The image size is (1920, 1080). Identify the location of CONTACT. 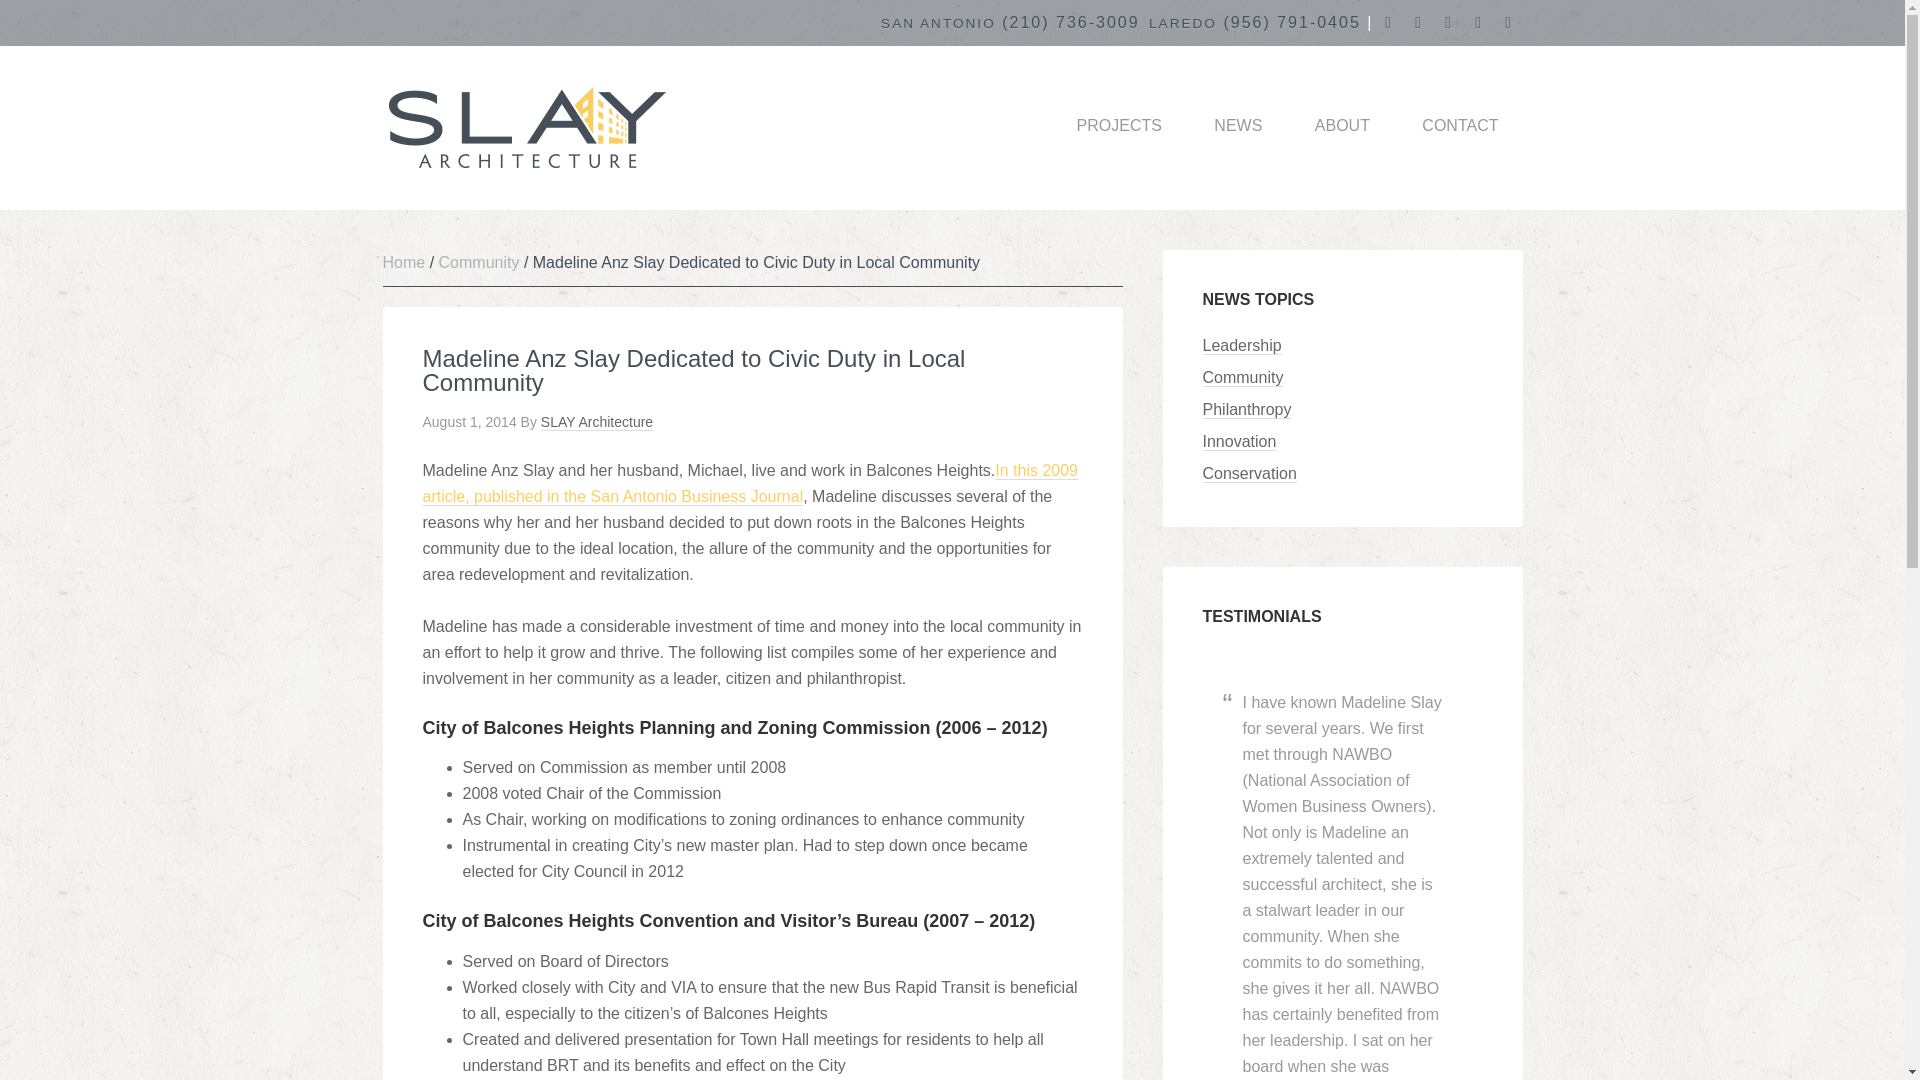
(1460, 126).